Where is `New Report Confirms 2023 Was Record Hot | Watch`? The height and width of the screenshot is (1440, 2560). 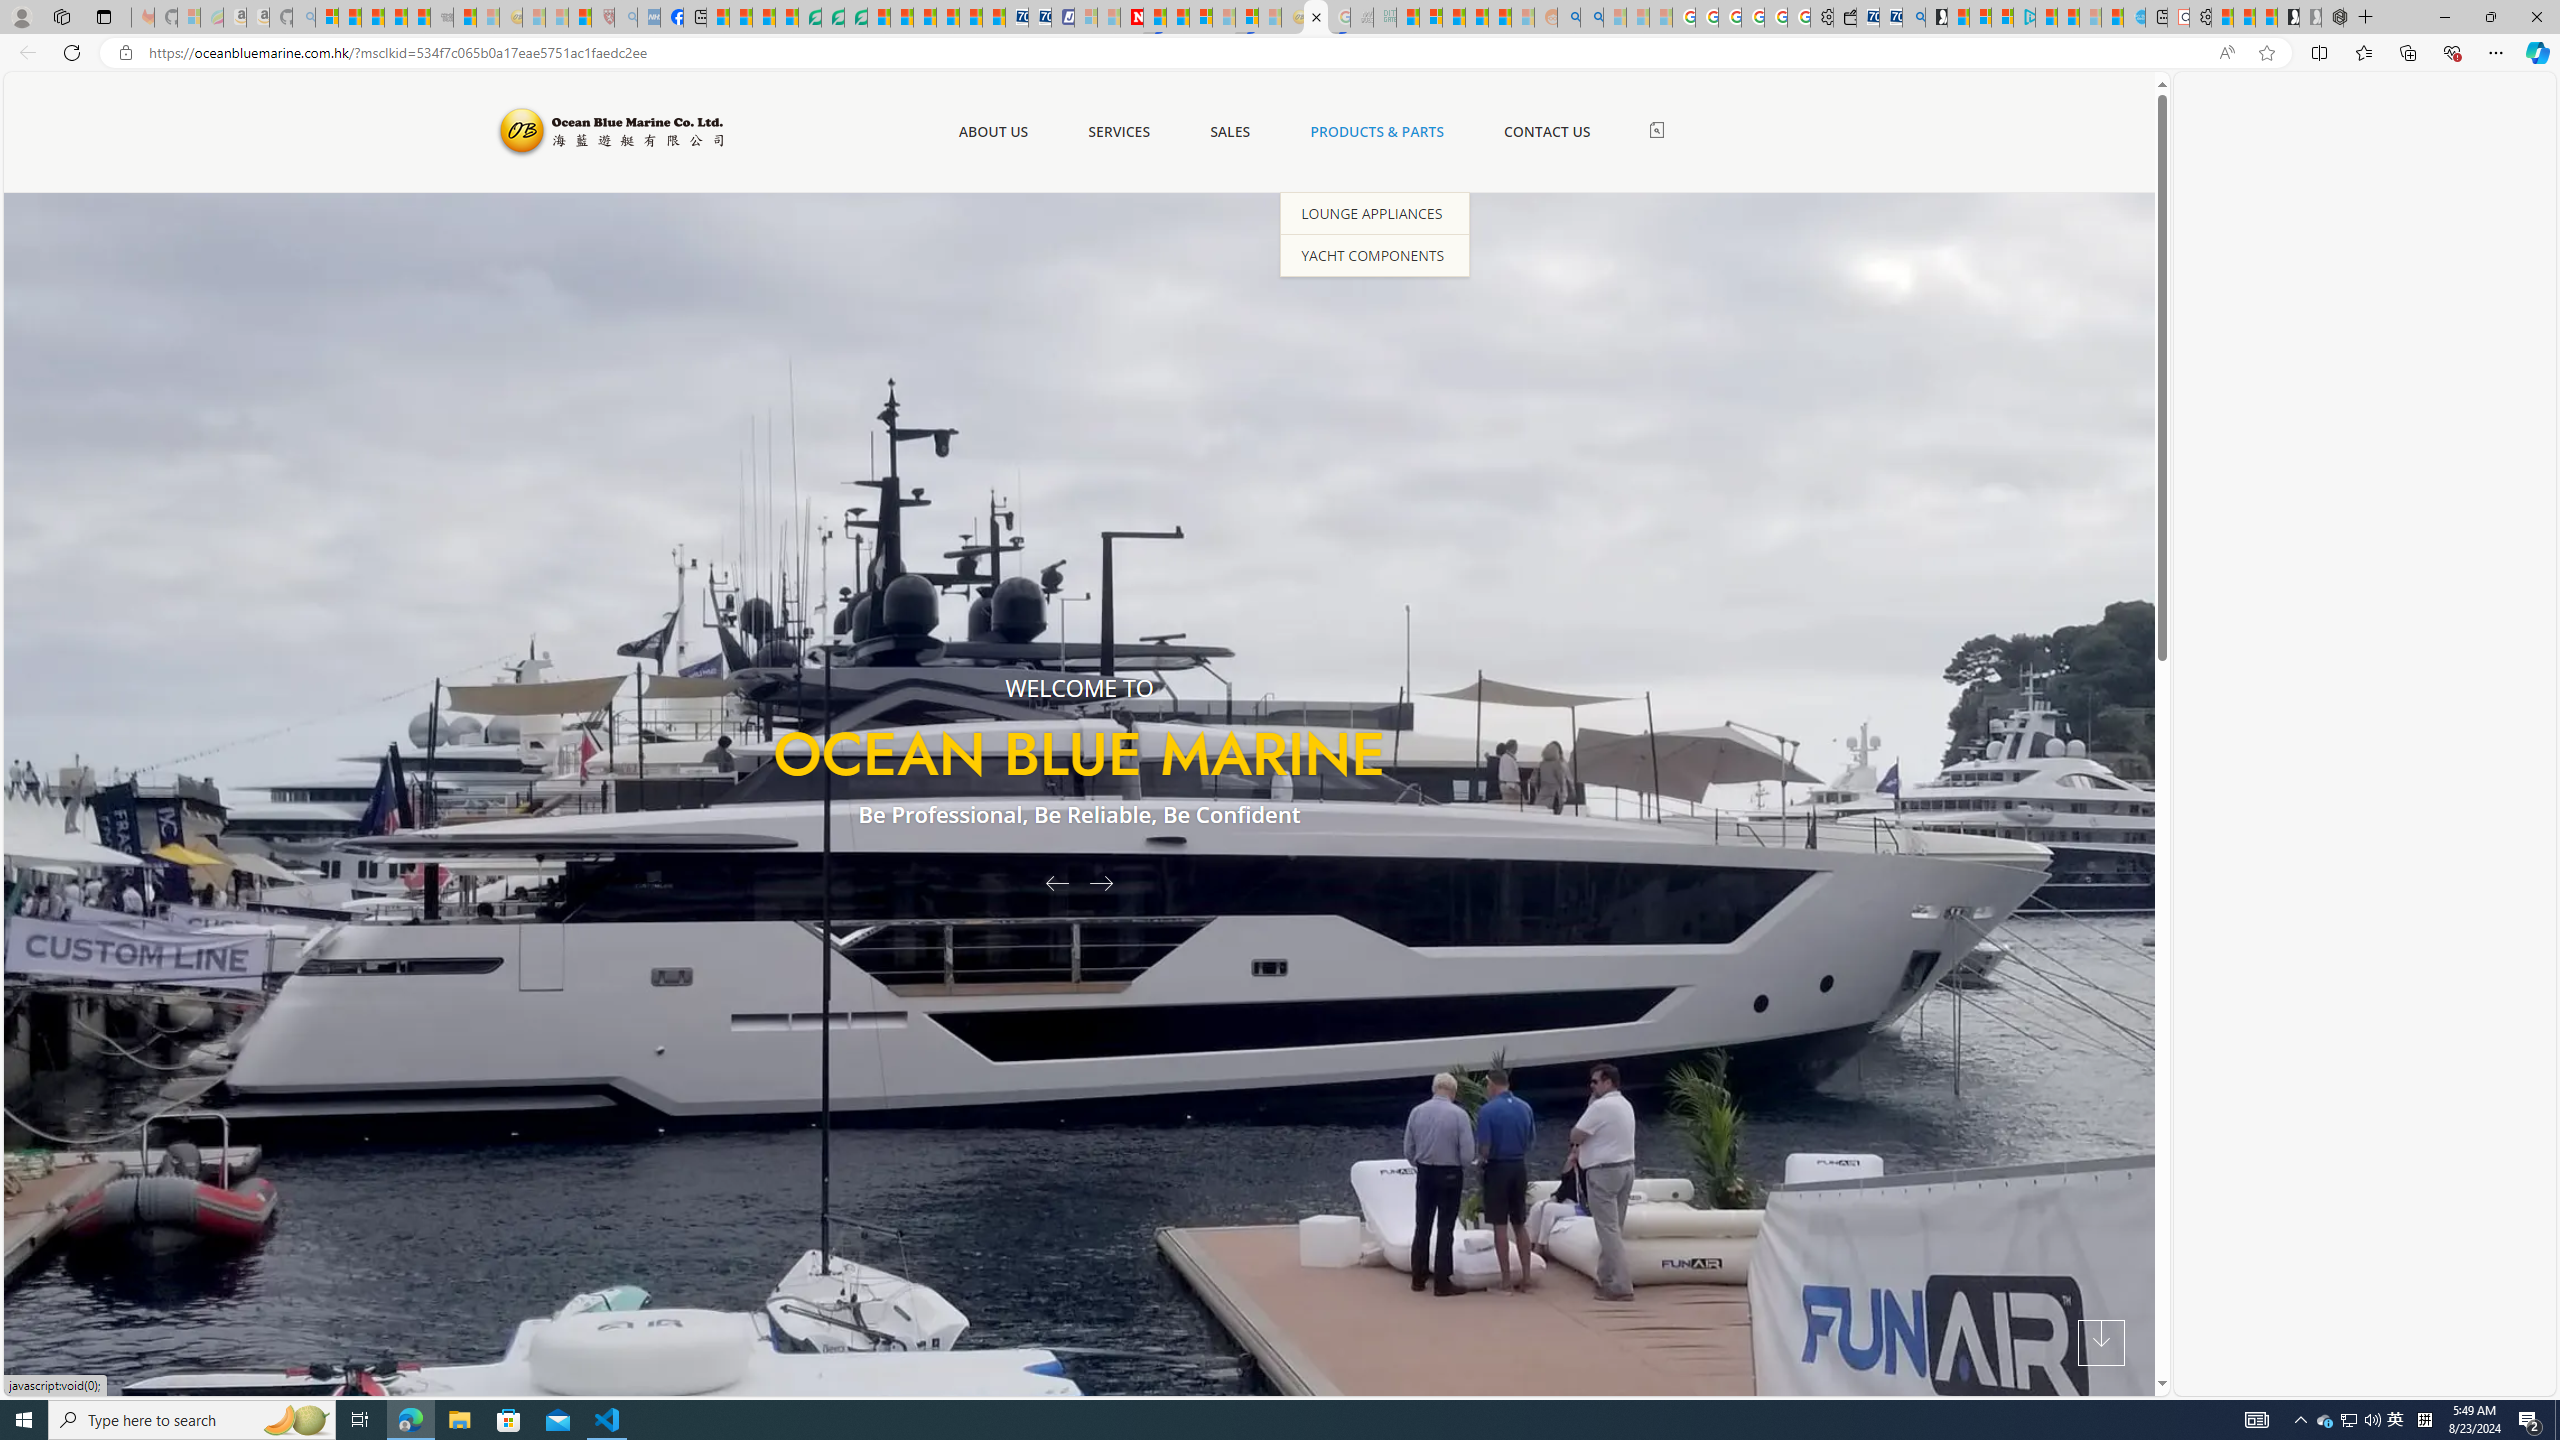 New Report Confirms 2023 Was Record Hot | Watch is located at coordinates (418, 17).